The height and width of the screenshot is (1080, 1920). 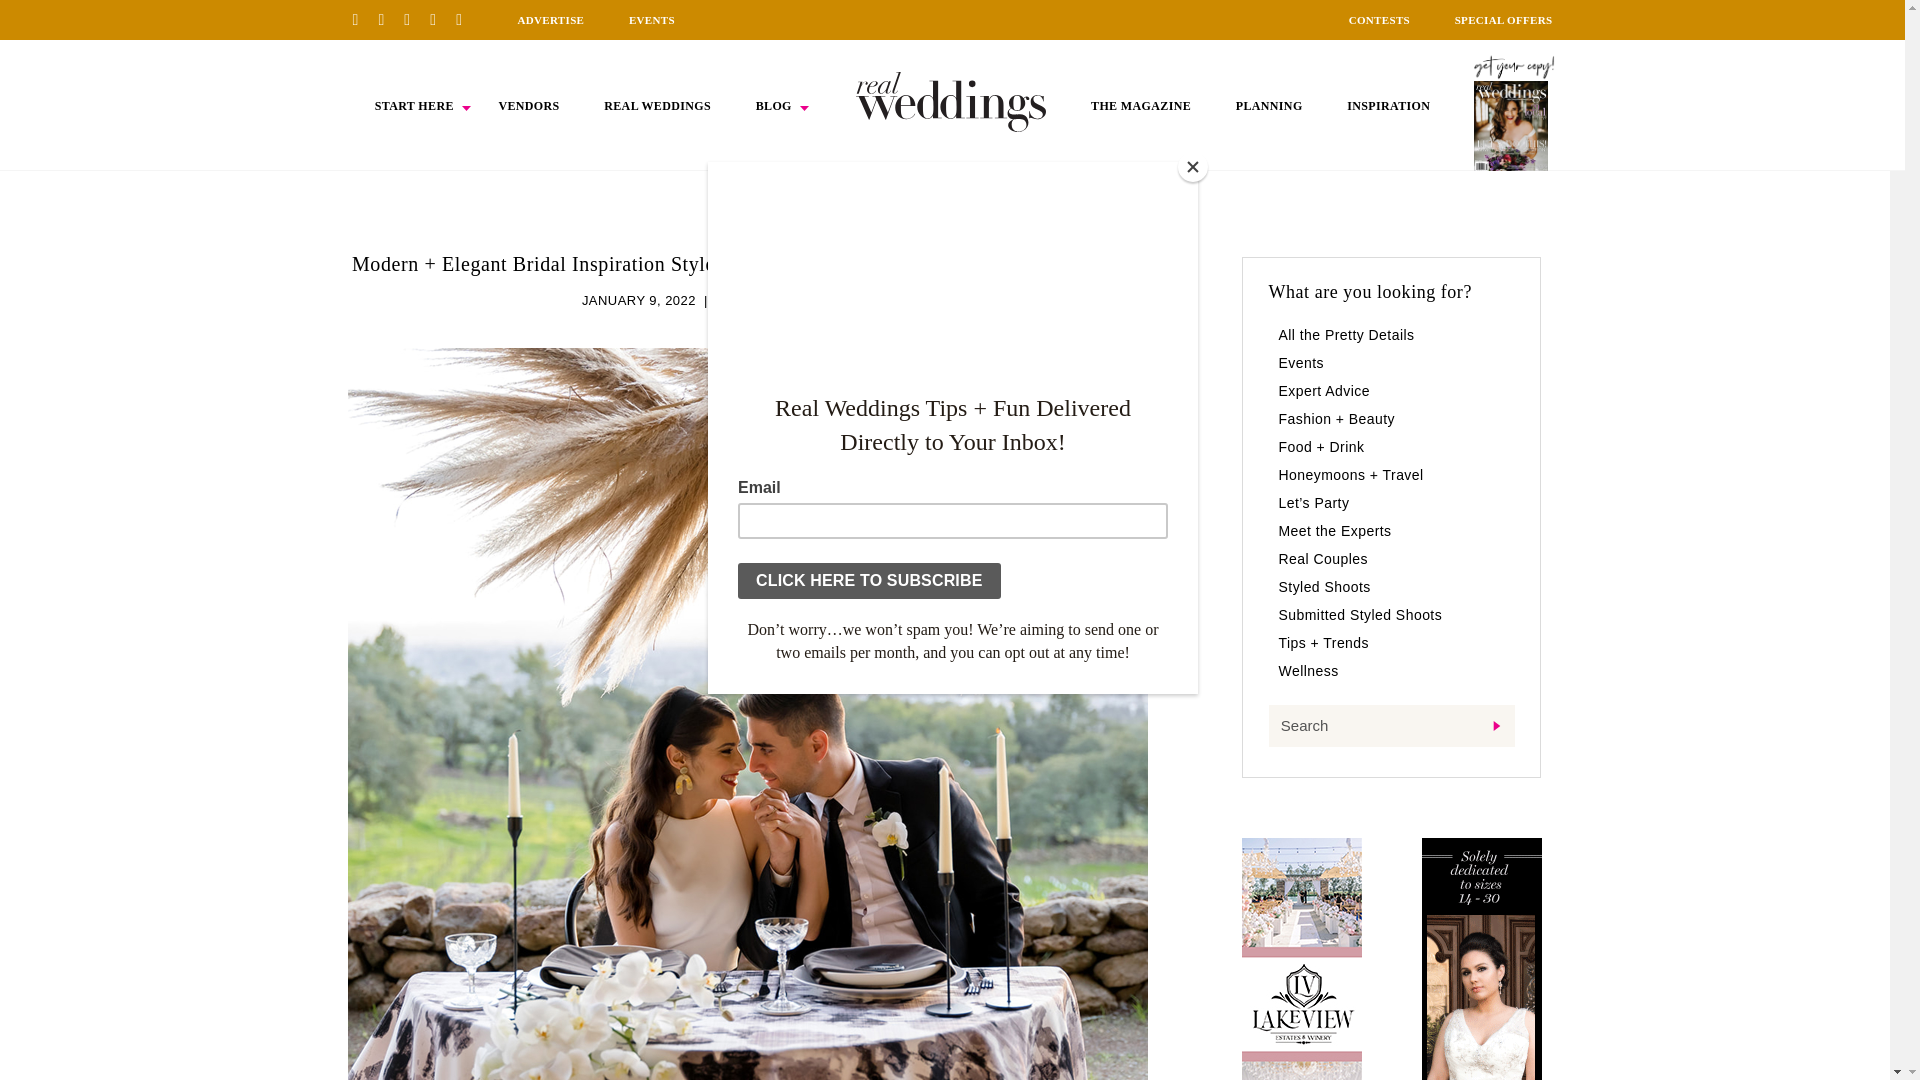 What do you see at coordinates (550, 20) in the screenshot?
I see `ADVERTISE` at bounding box center [550, 20].